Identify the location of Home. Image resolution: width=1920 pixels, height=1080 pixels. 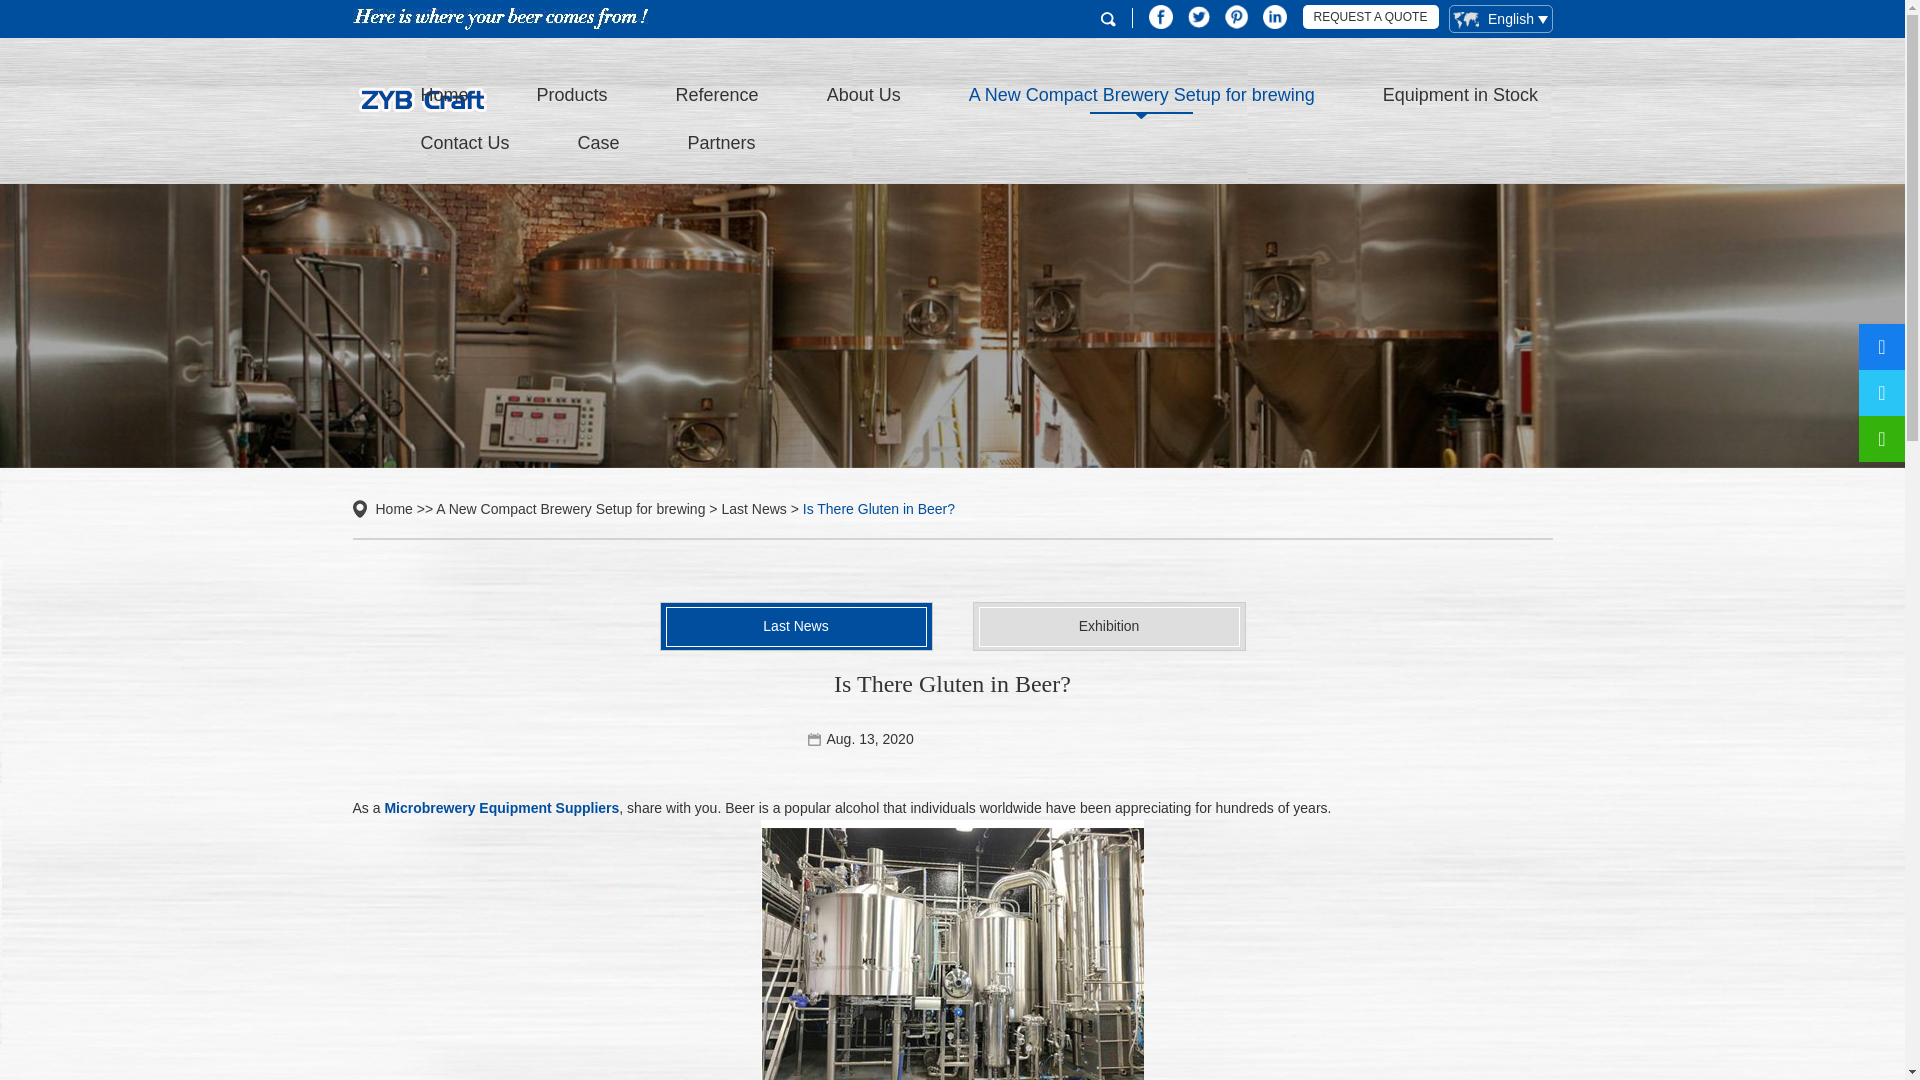
(444, 94).